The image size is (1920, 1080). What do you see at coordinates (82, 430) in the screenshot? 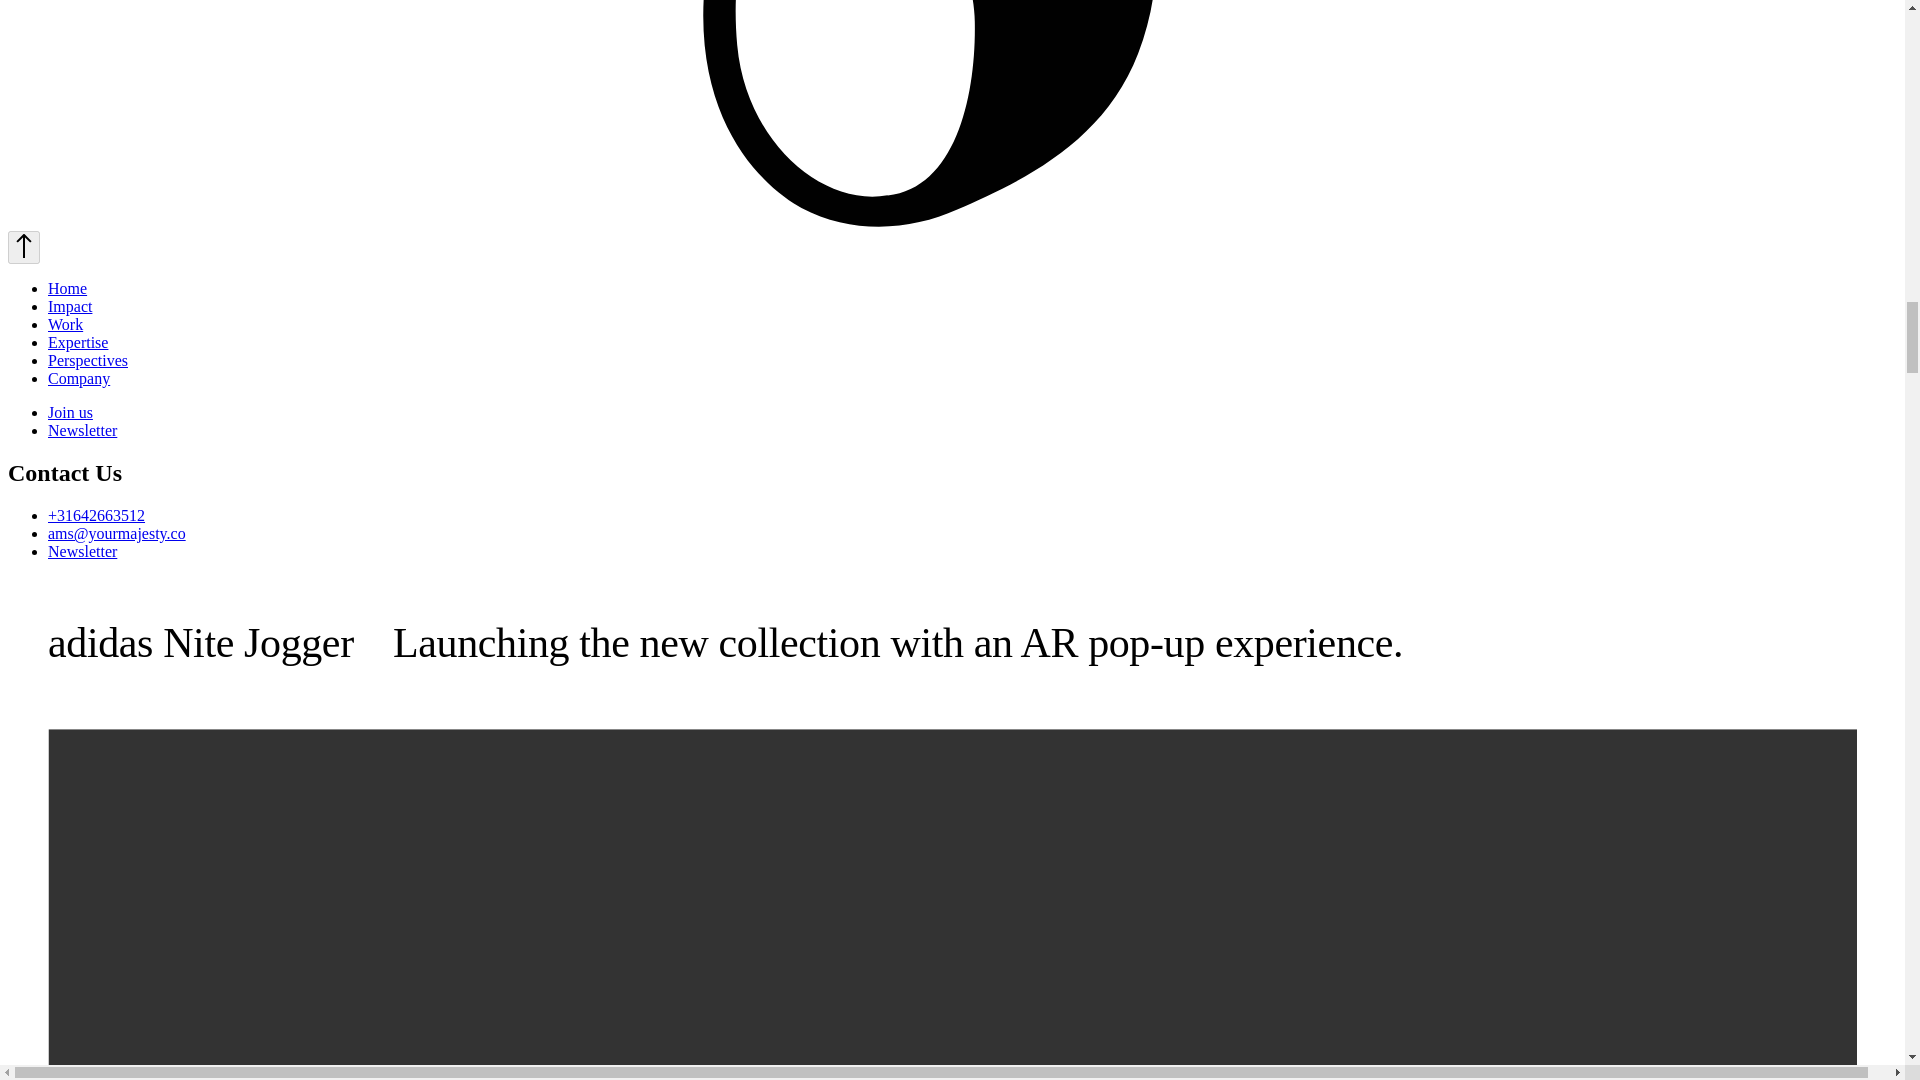
I see `Newsletter` at bounding box center [82, 430].